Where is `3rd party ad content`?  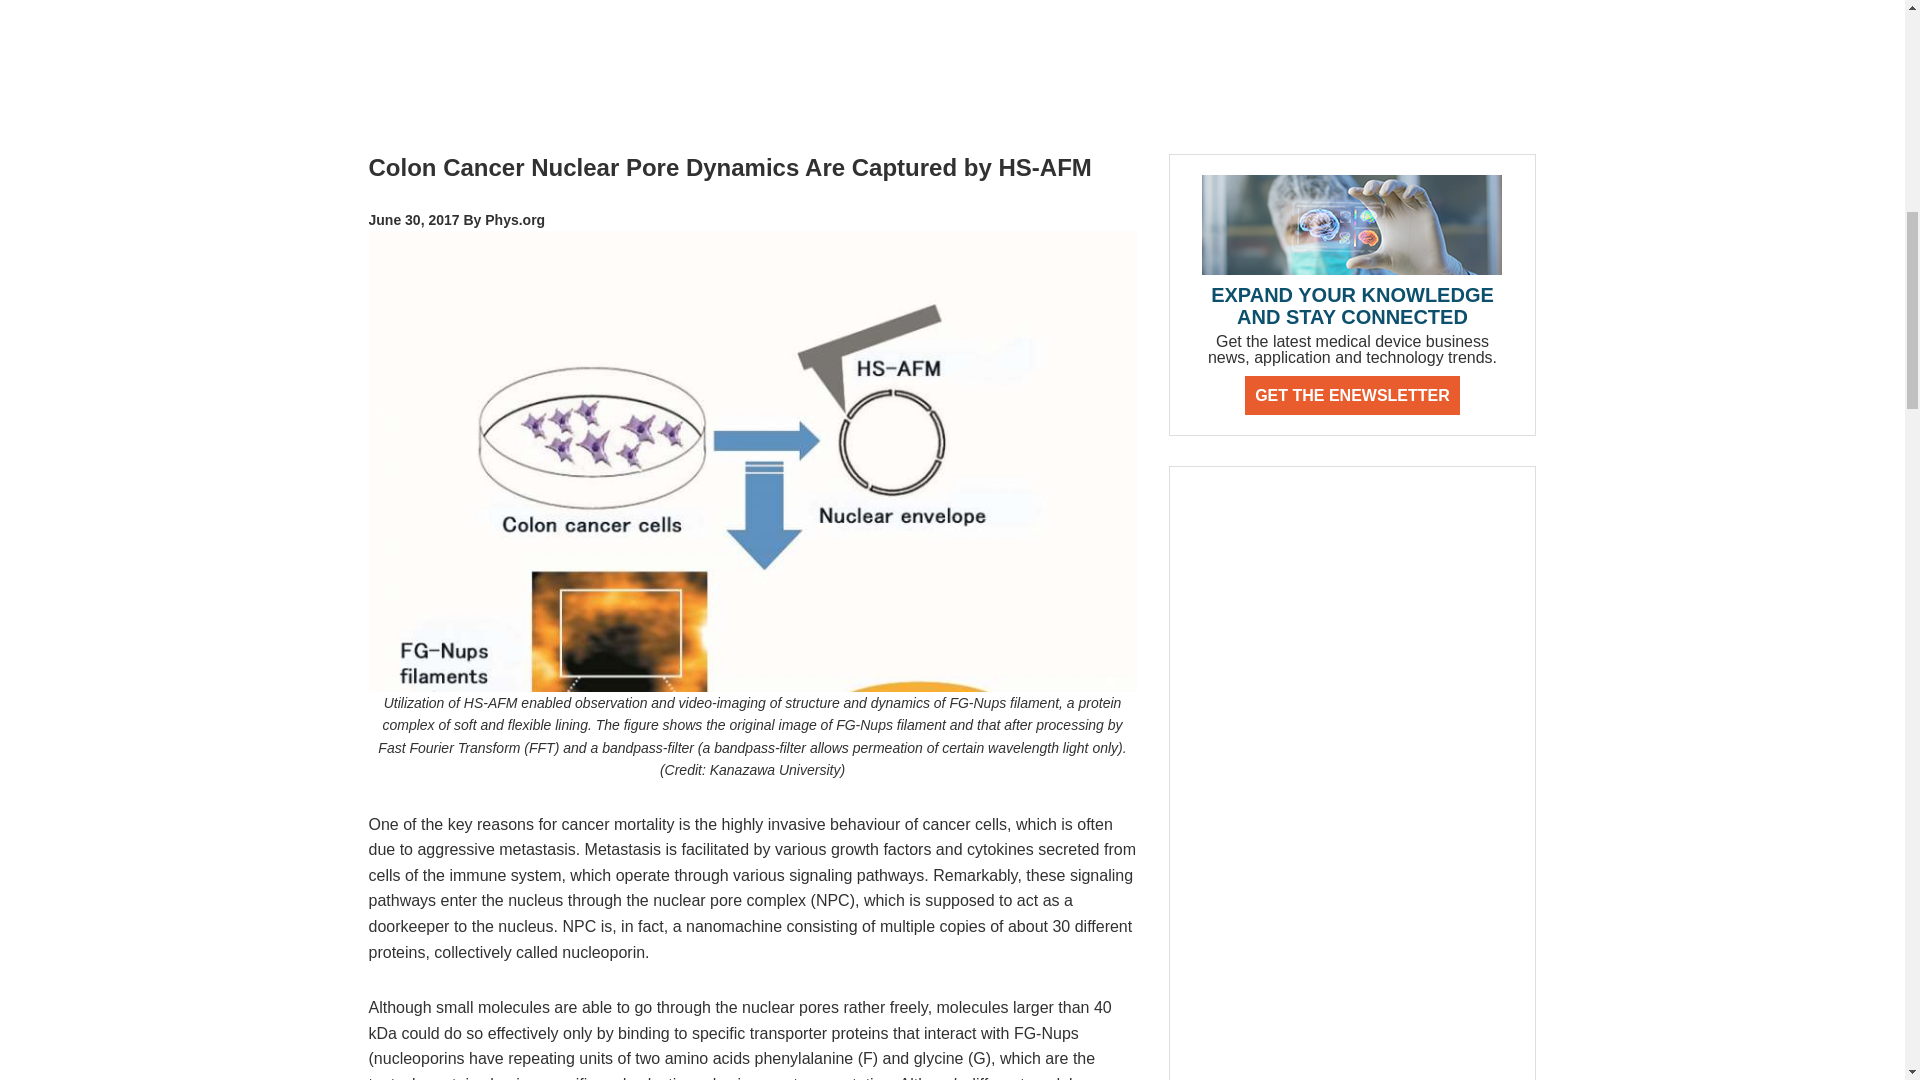
3rd party ad content is located at coordinates (953, 62).